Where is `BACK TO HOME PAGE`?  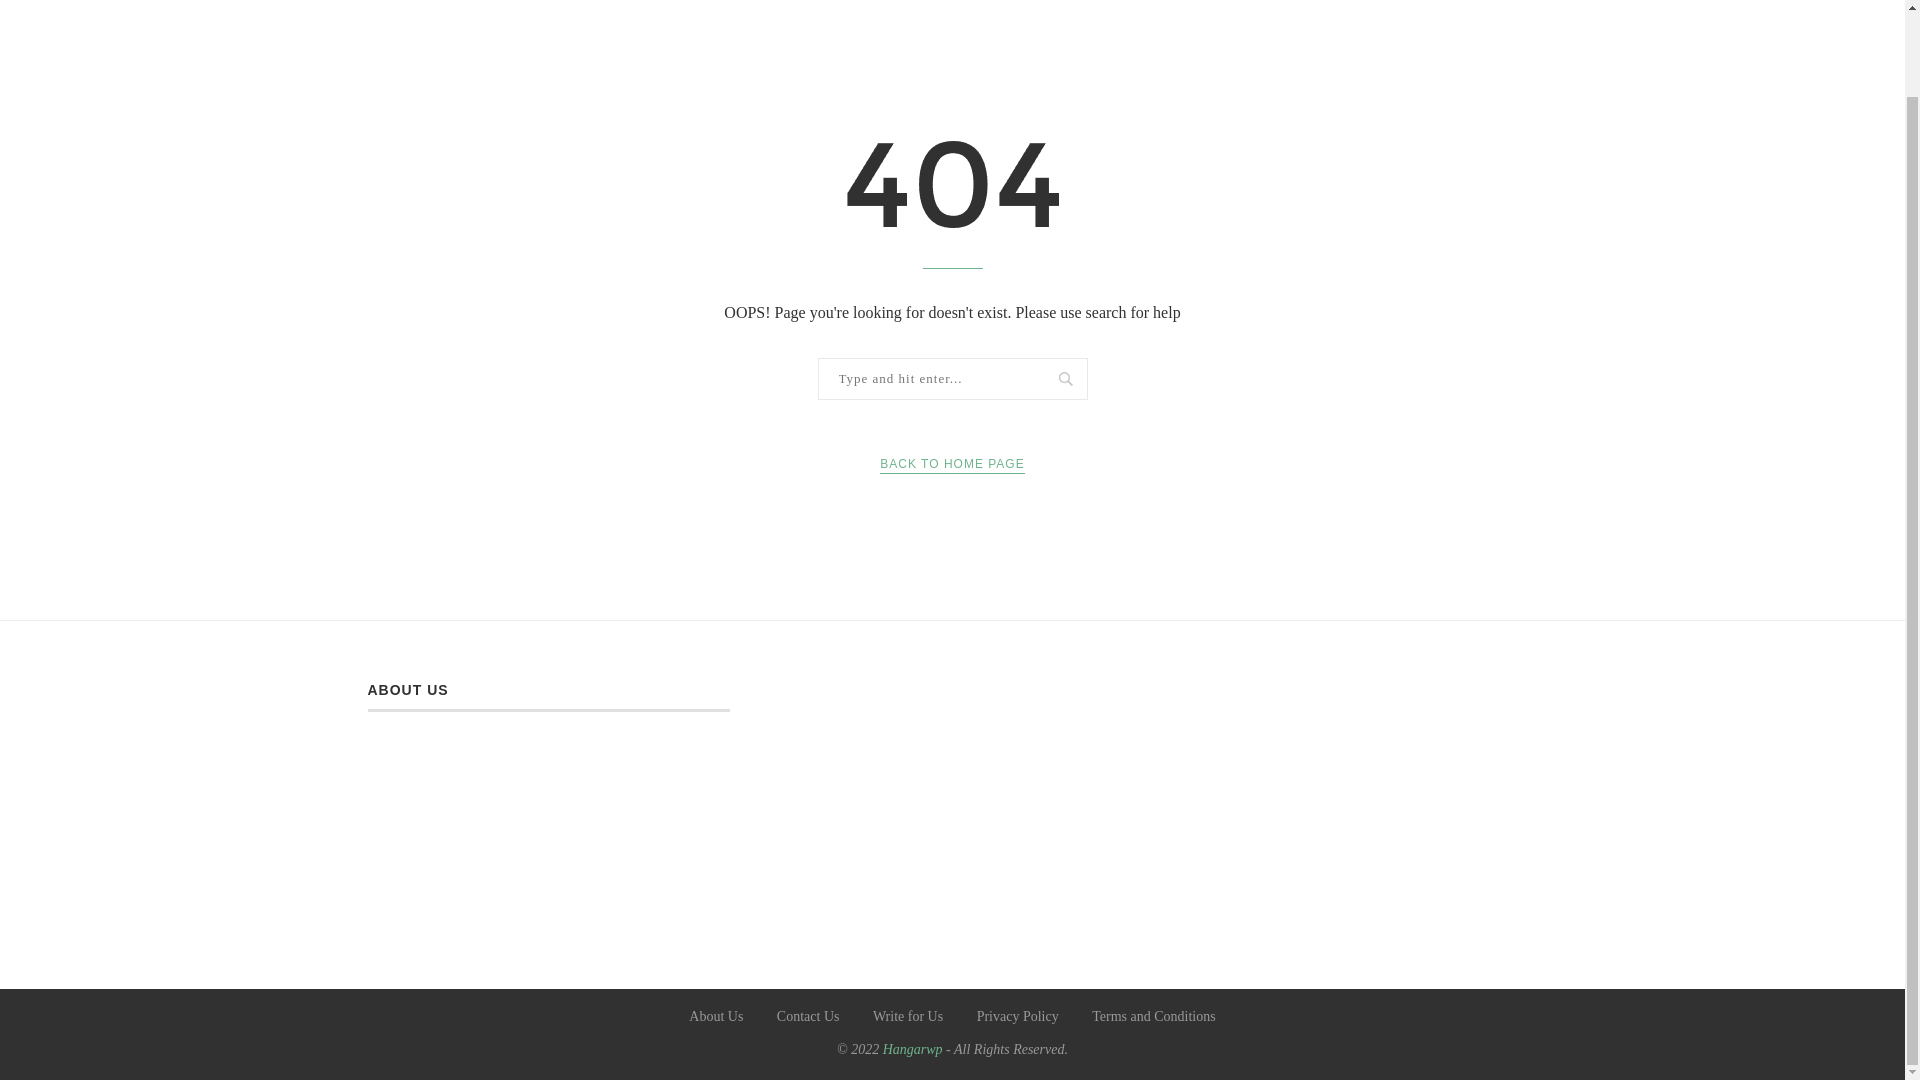 BACK TO HOME PAGE is located at coordinates (951, 464).